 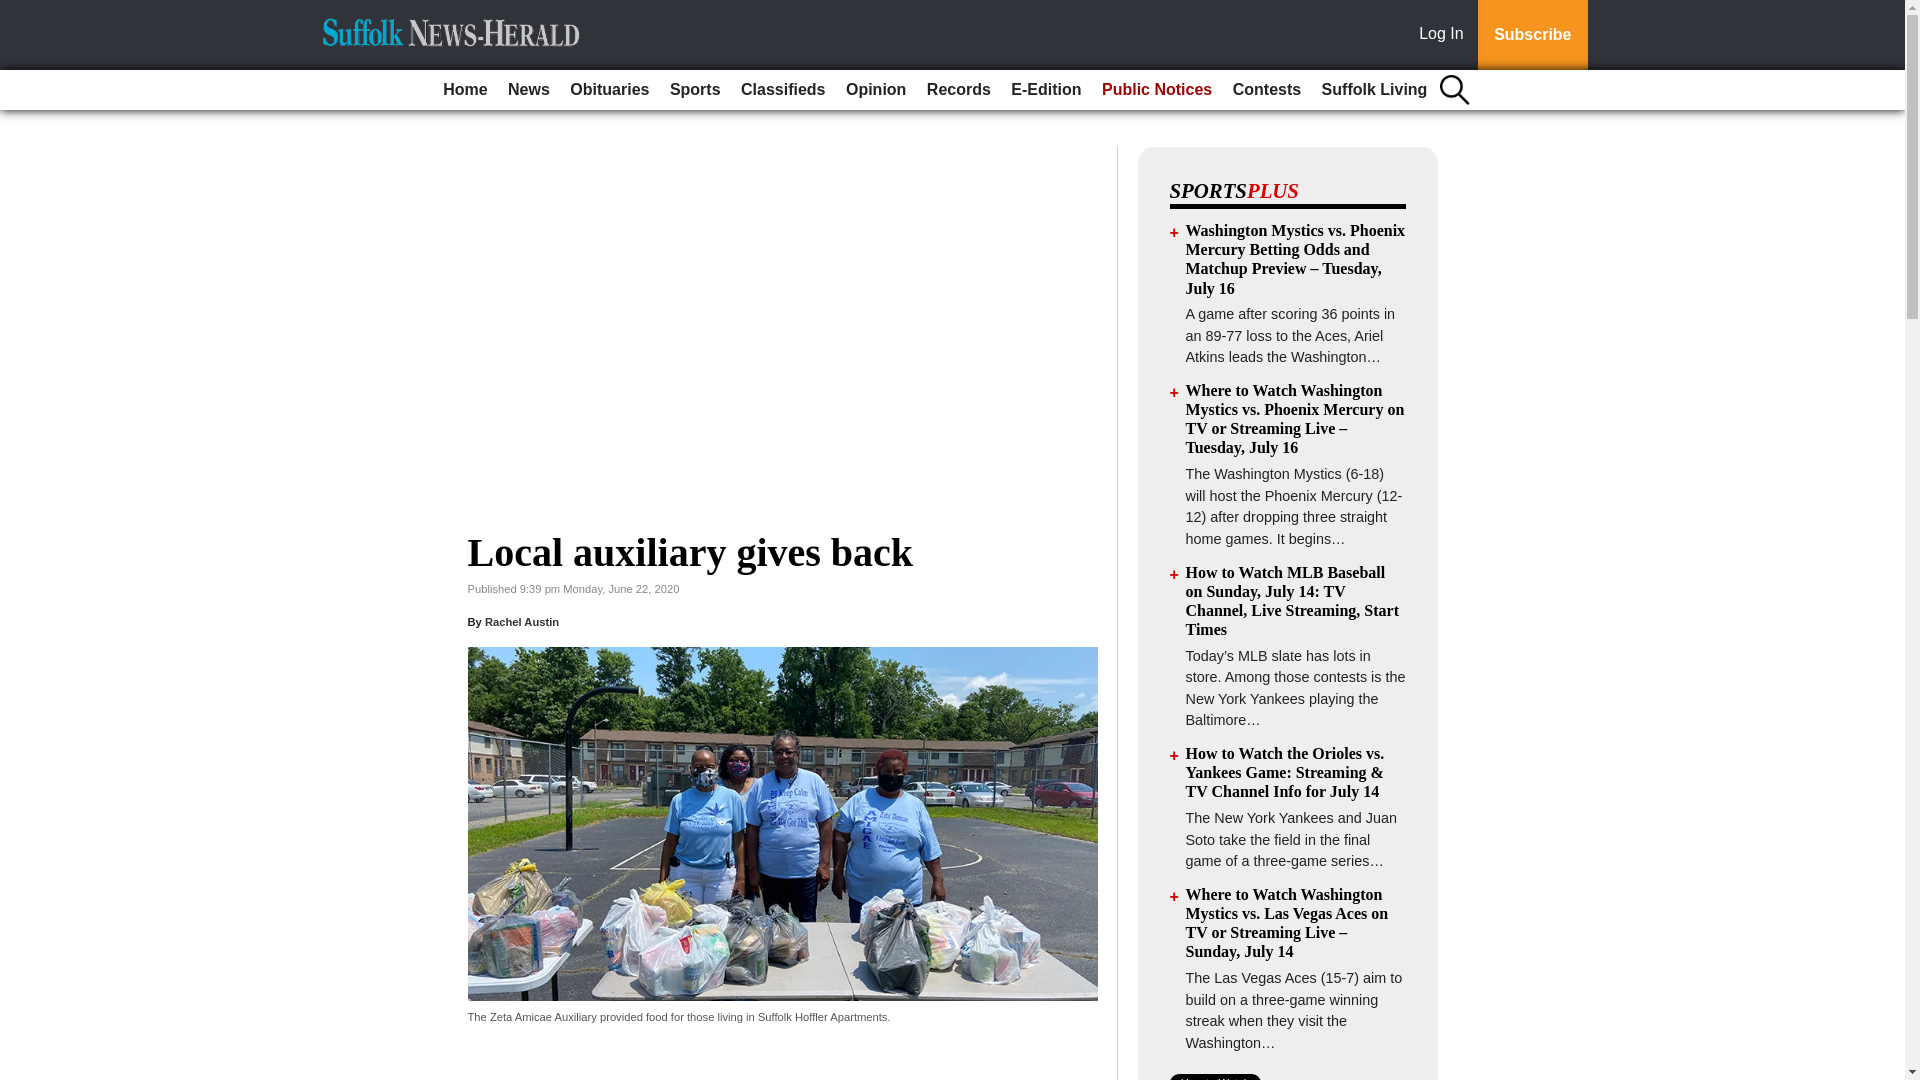 I want to click on Subscribe, so click(x=1532, y=35).